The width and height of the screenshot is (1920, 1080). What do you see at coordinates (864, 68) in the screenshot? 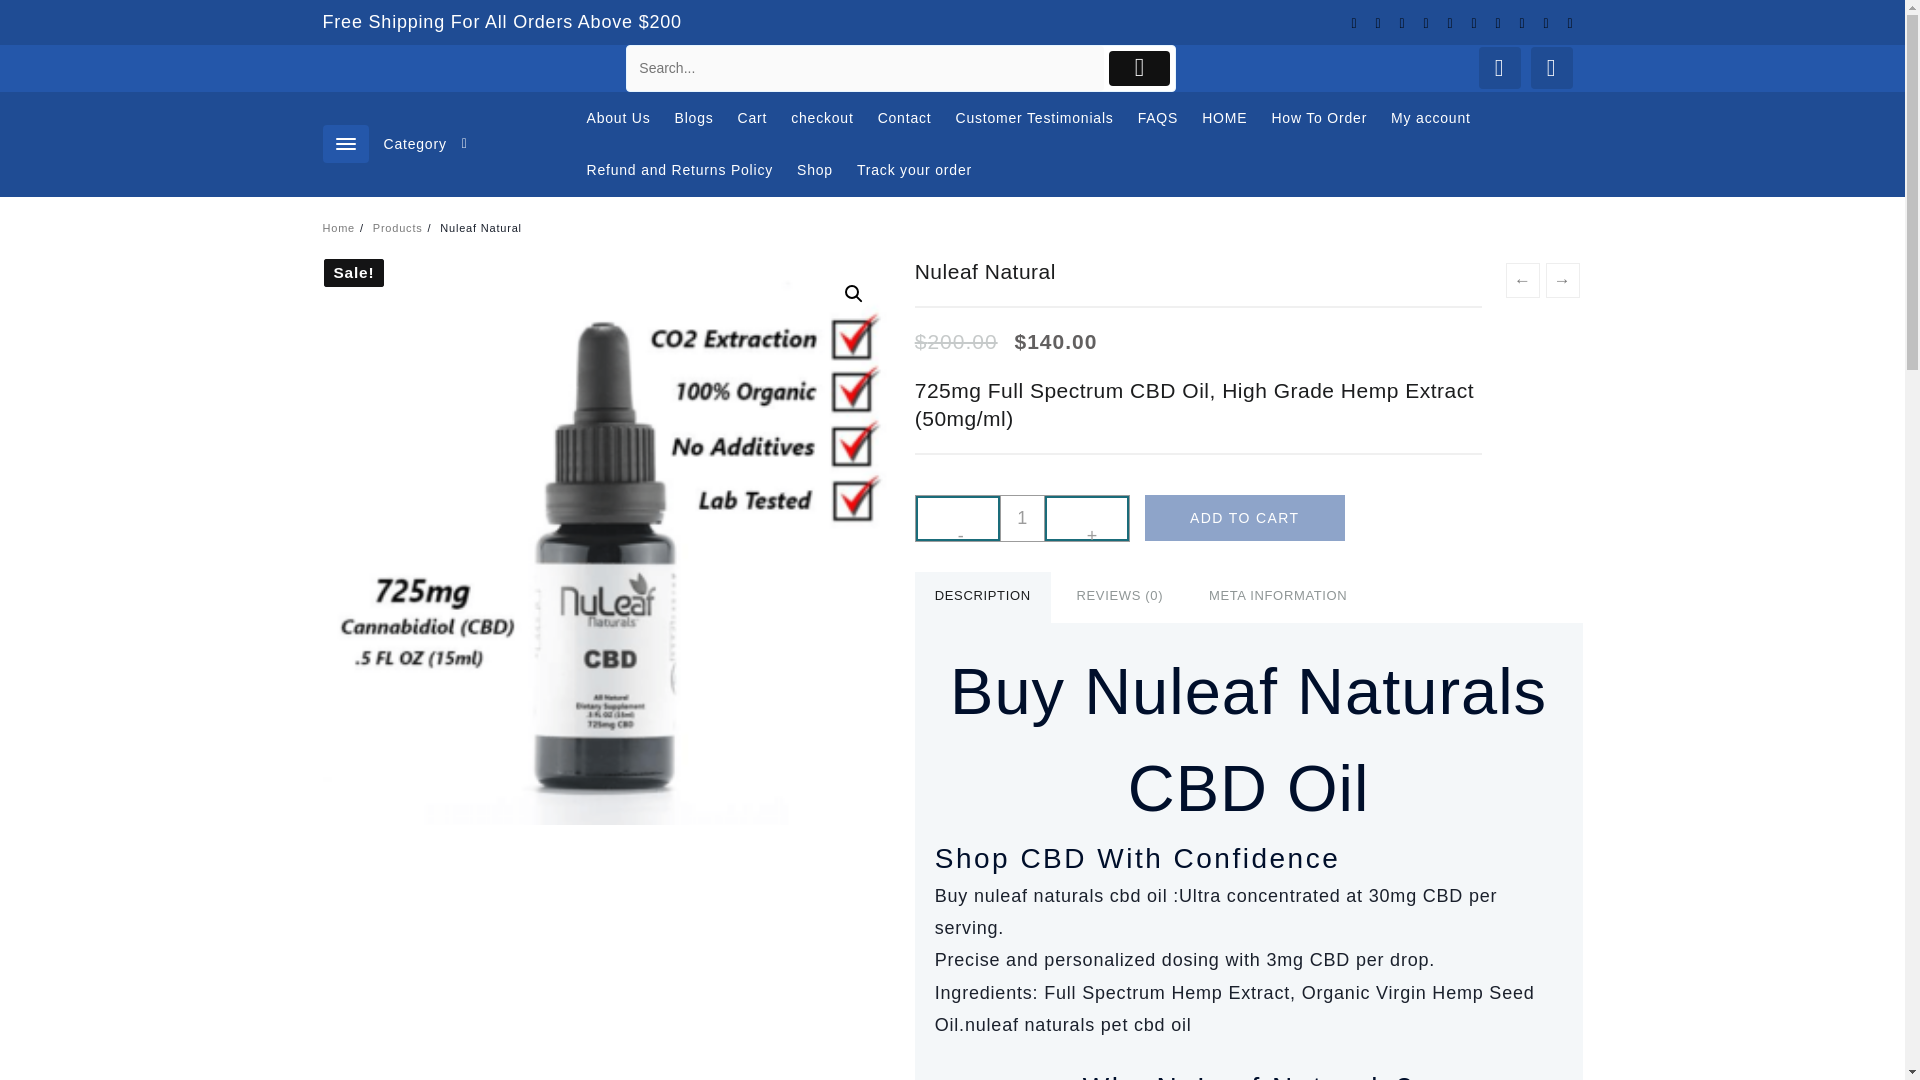
I see `Search` at bounding box center [864, 68].